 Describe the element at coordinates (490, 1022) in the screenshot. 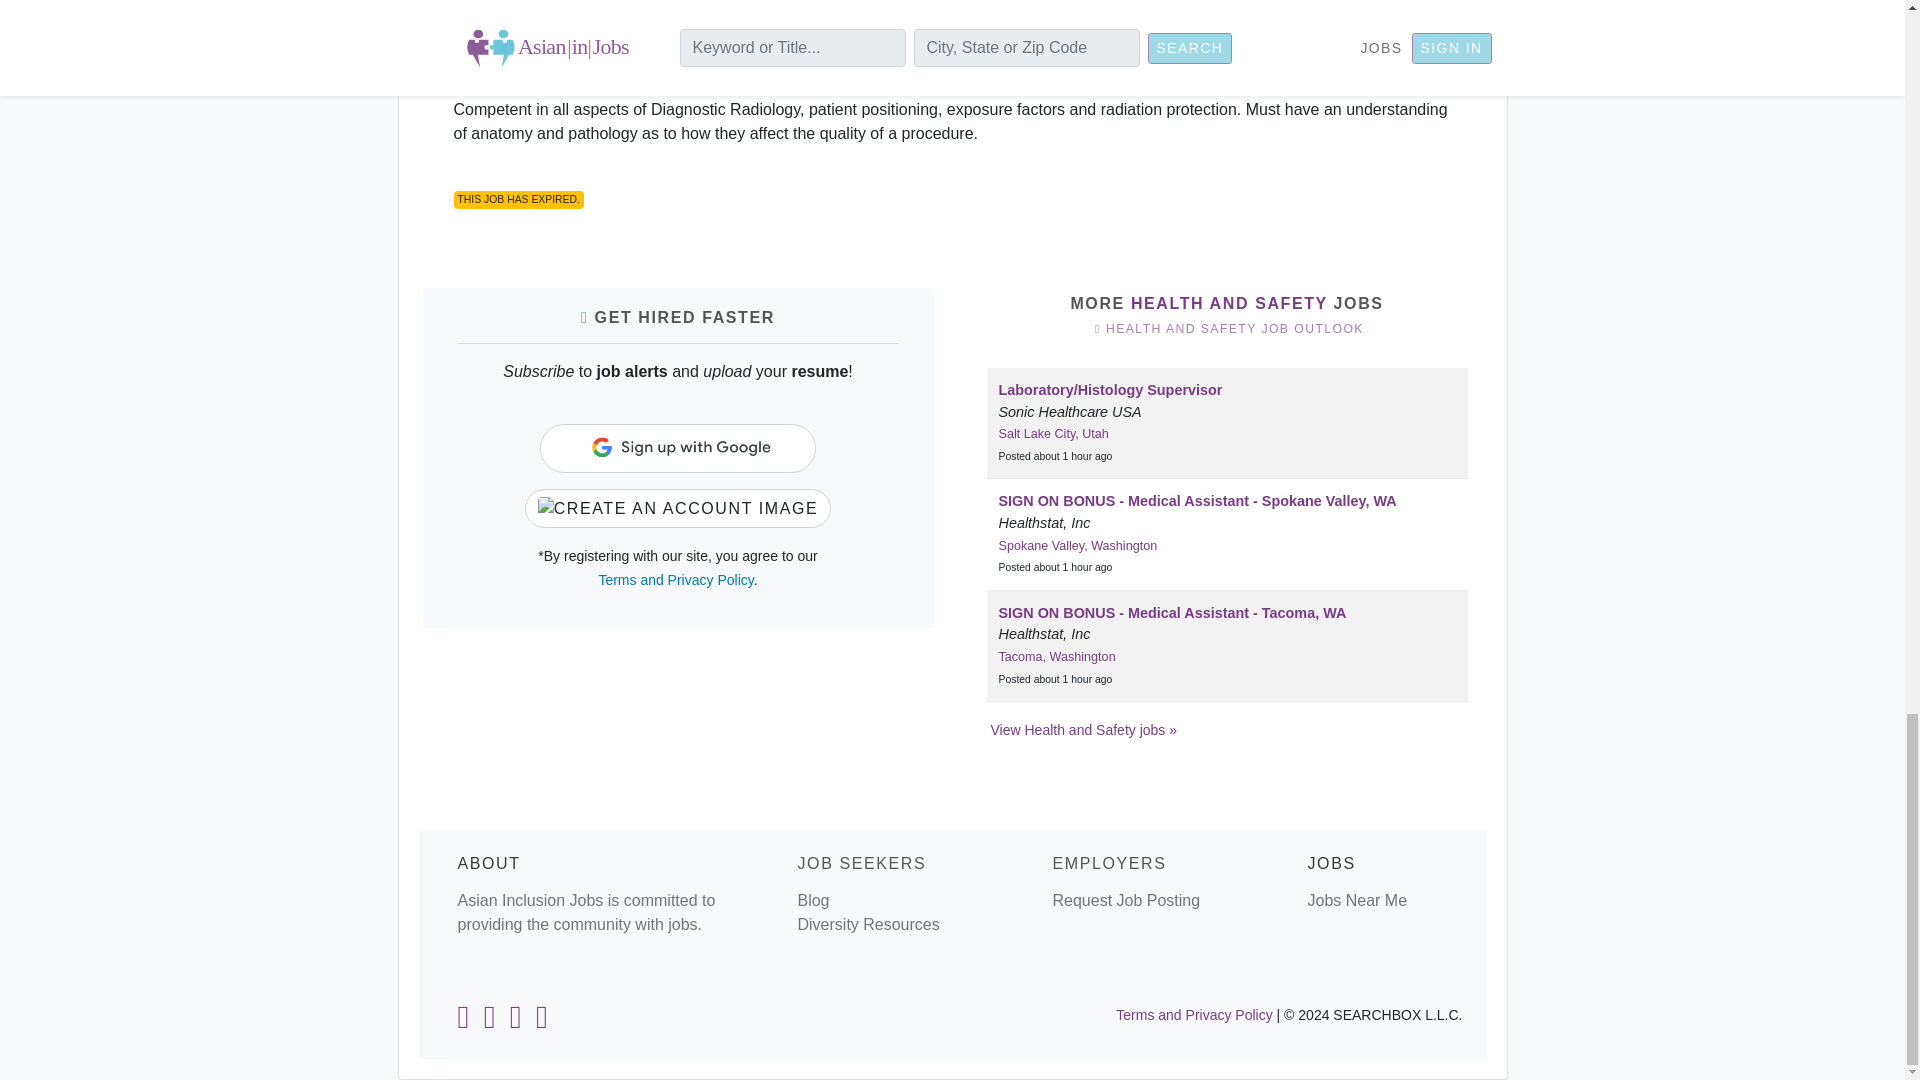

I see `Link to Facebook` at that location.